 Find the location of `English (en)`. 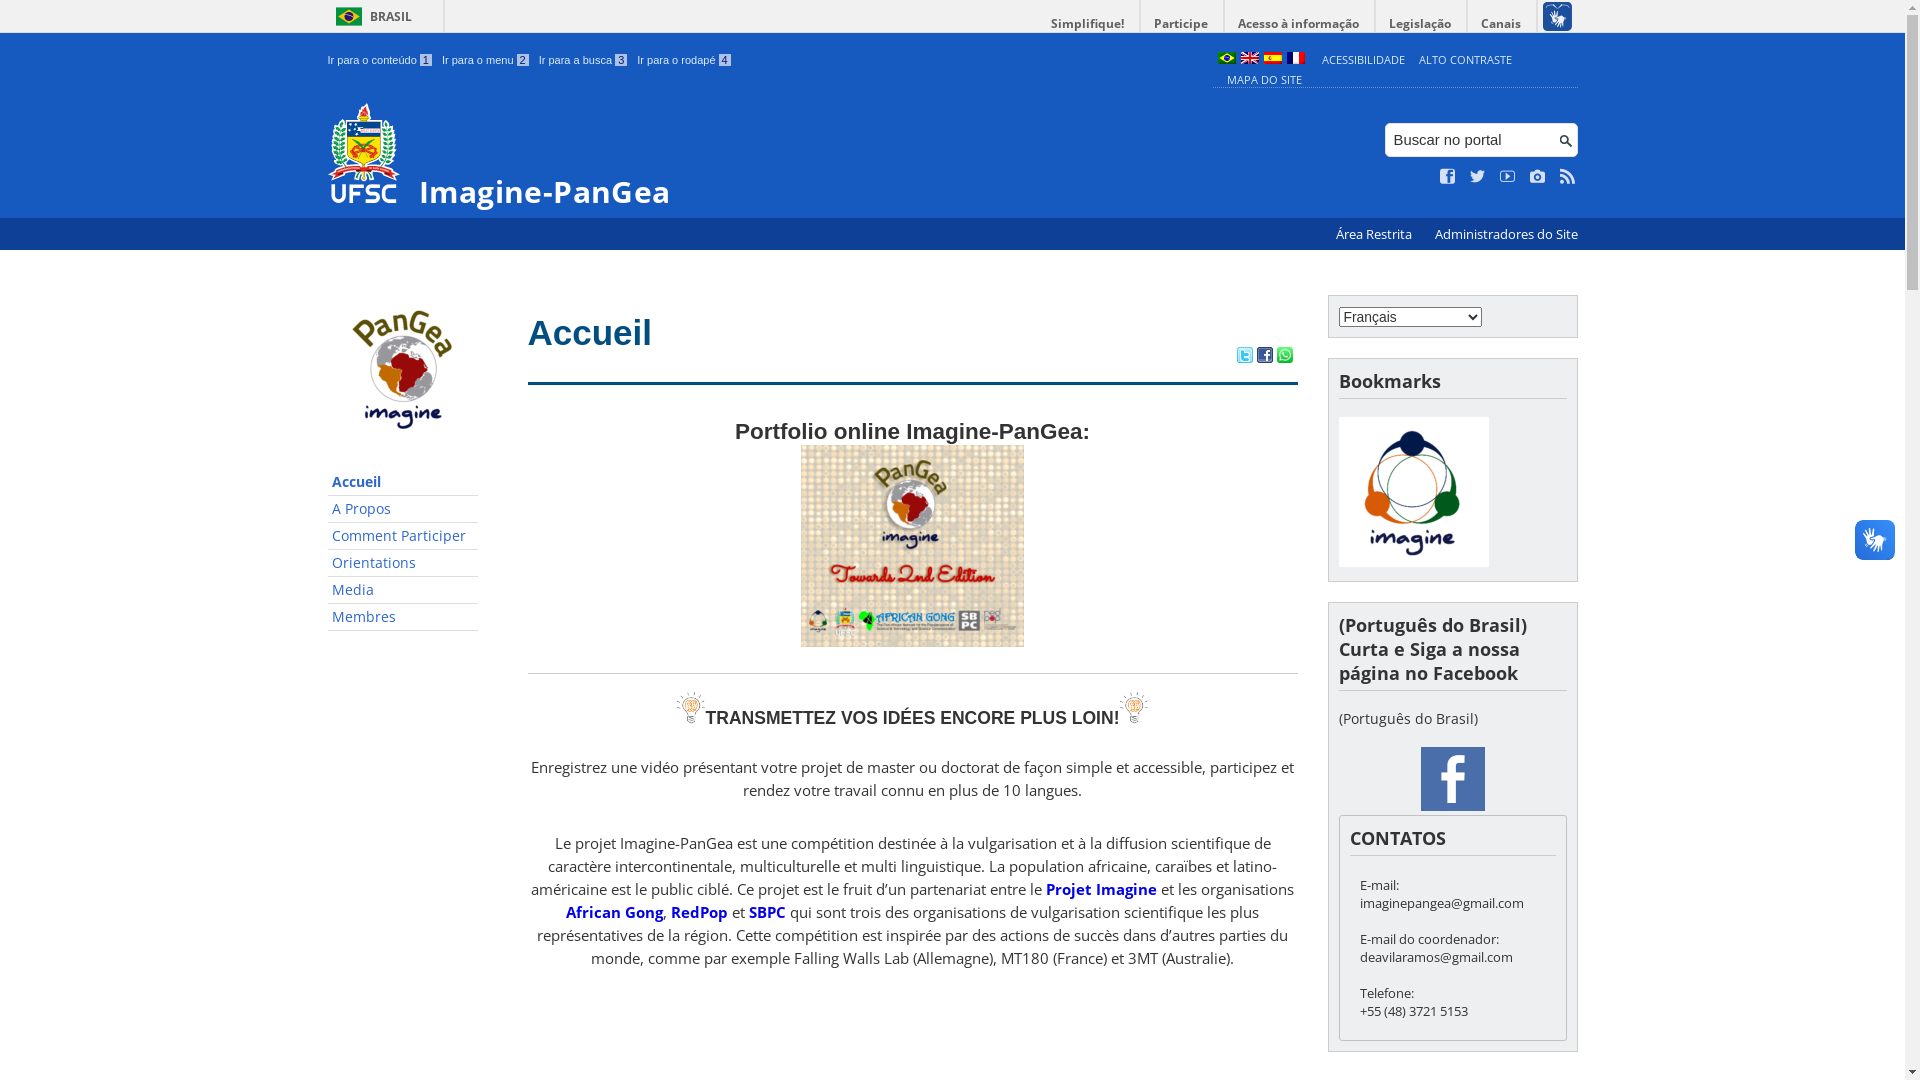

English (en) is located at coordinates (1249, 60).